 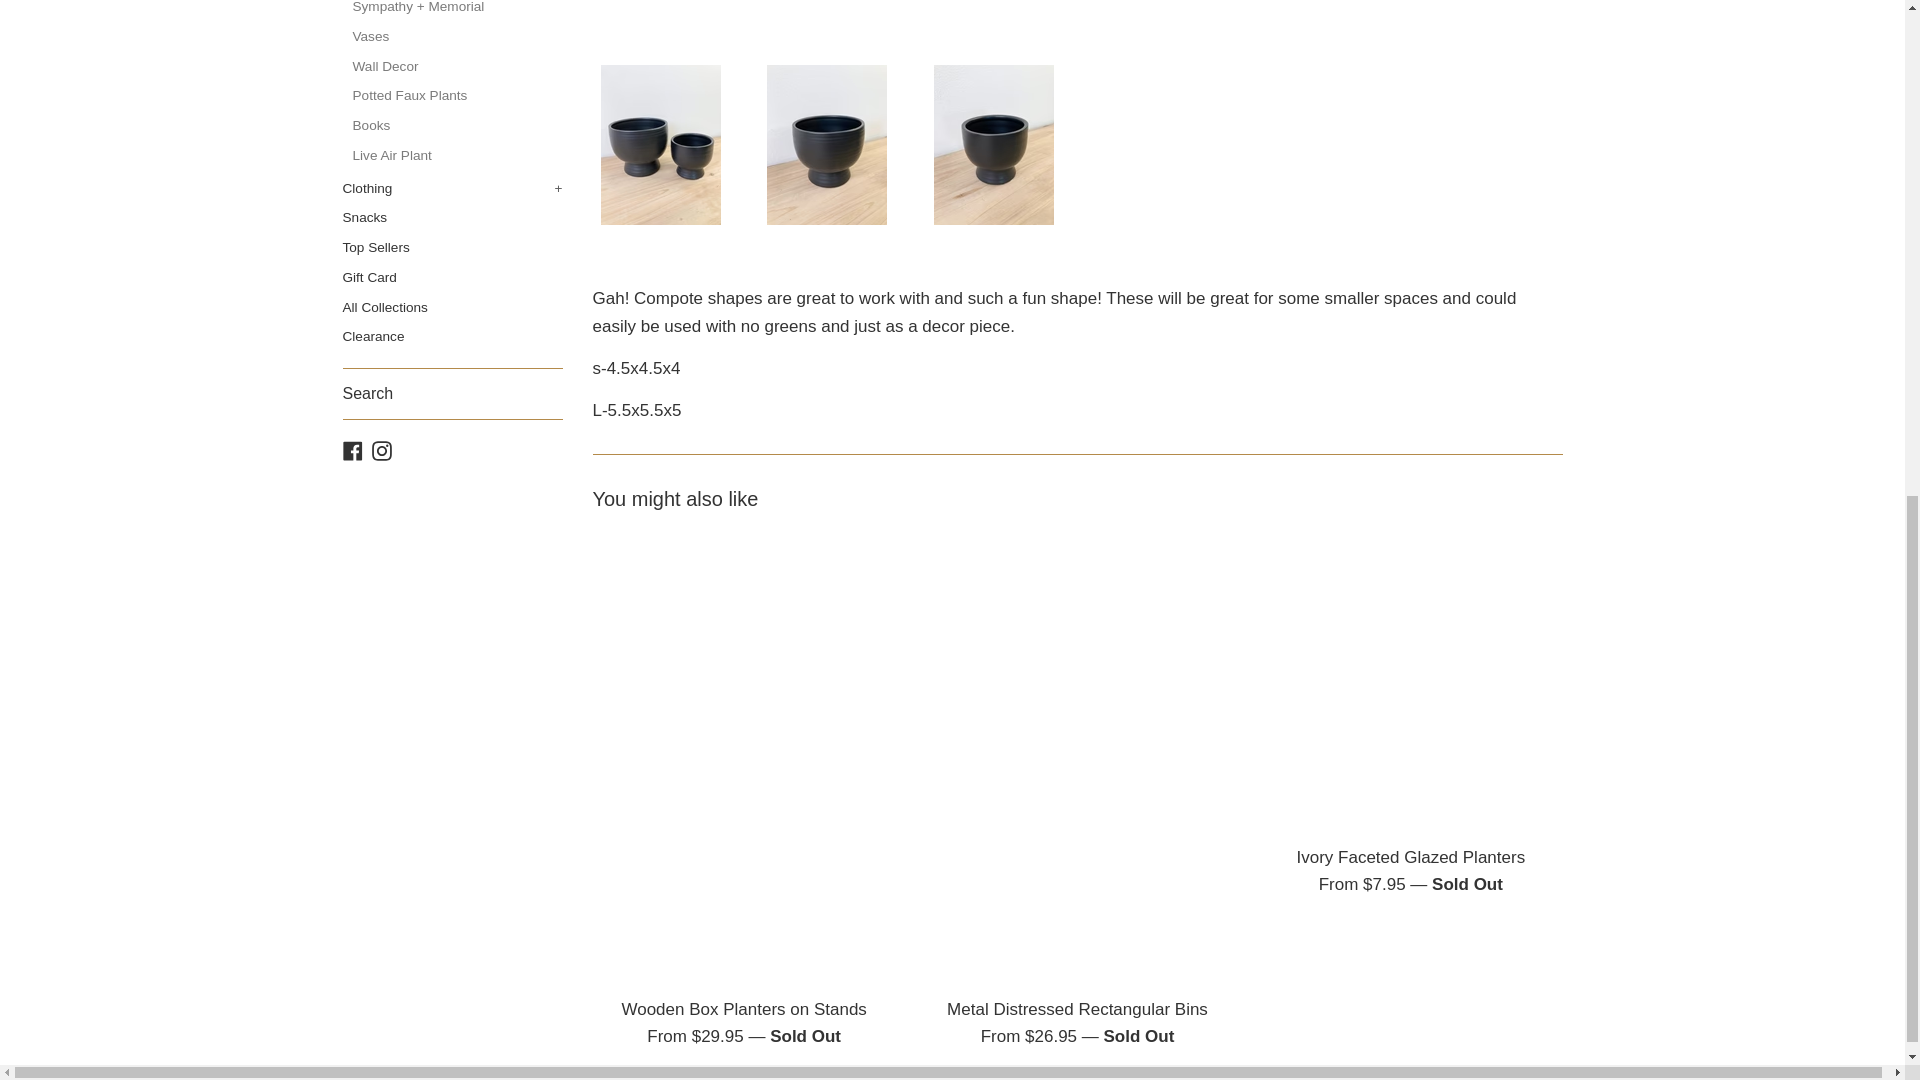 I want to click on Books, so click(x=456, y=126).